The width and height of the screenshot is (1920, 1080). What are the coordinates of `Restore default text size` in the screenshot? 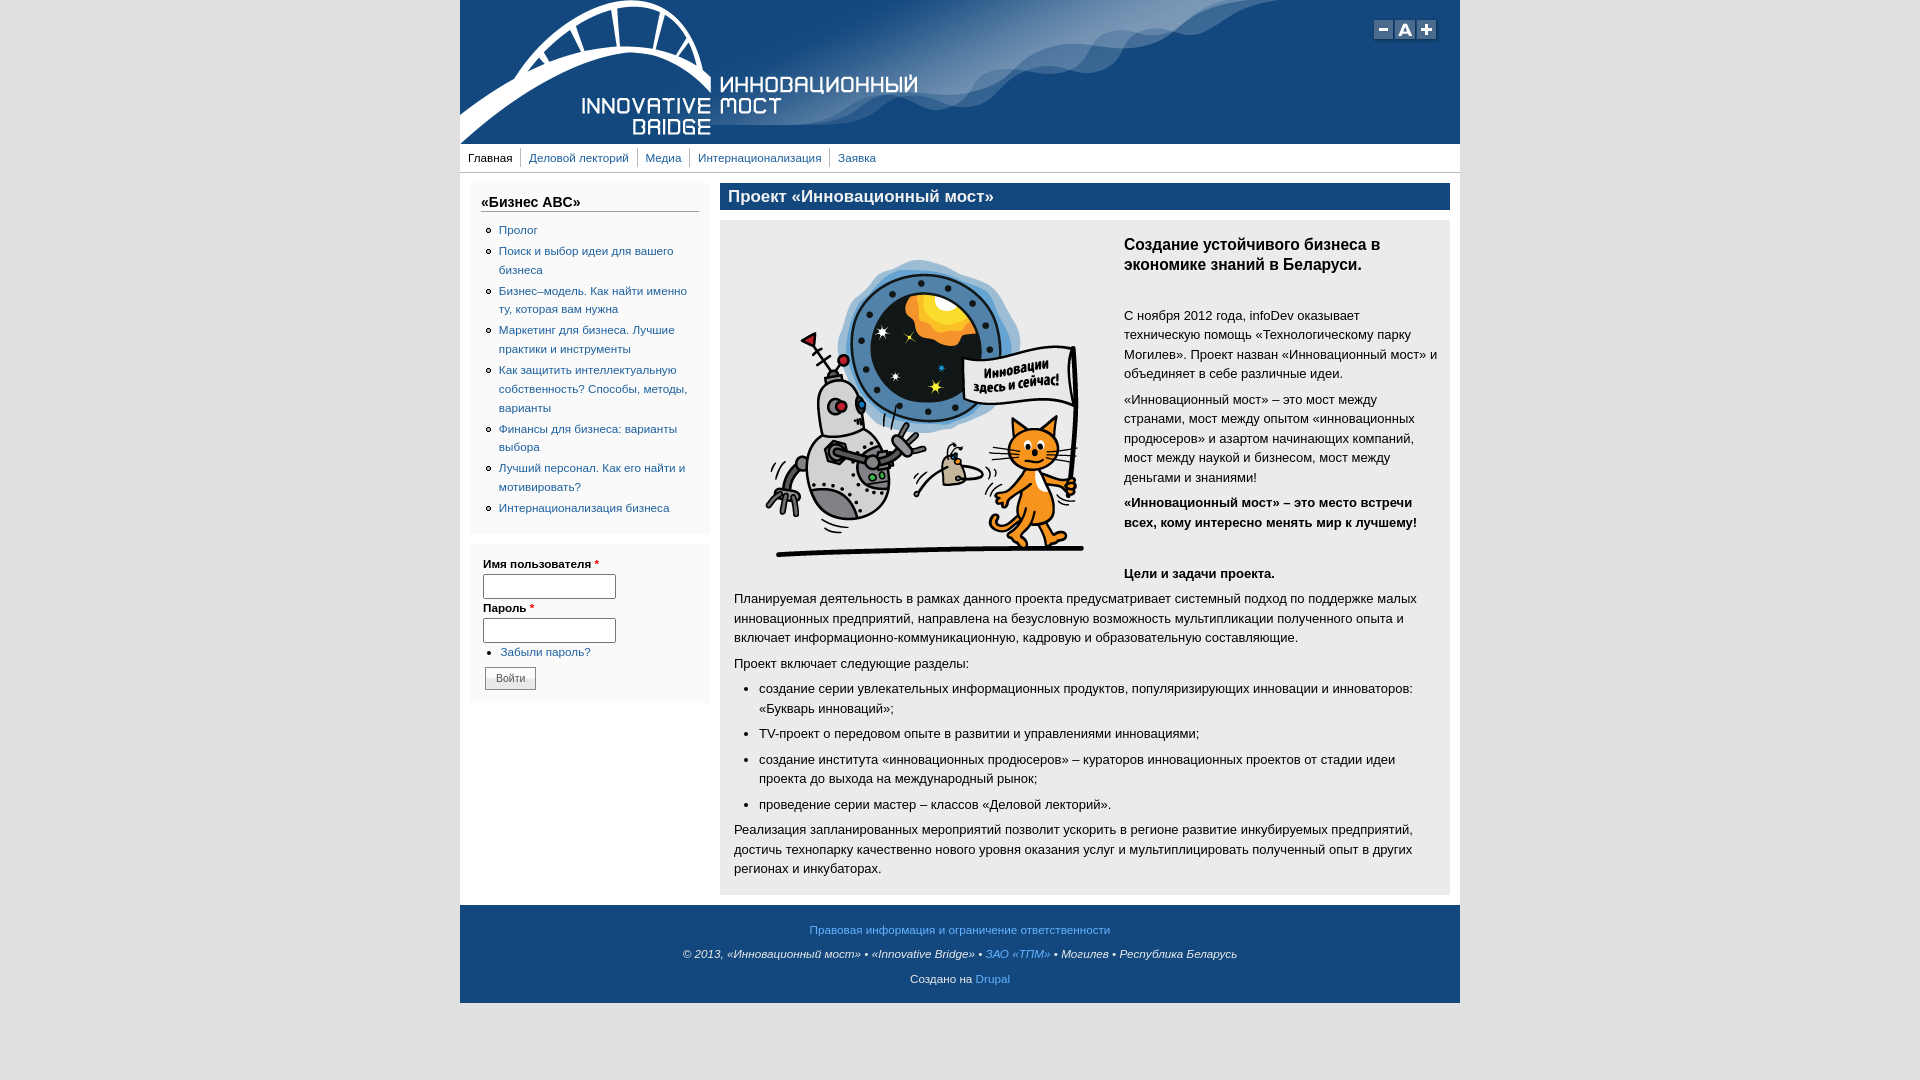 It's located at (1406, 38).